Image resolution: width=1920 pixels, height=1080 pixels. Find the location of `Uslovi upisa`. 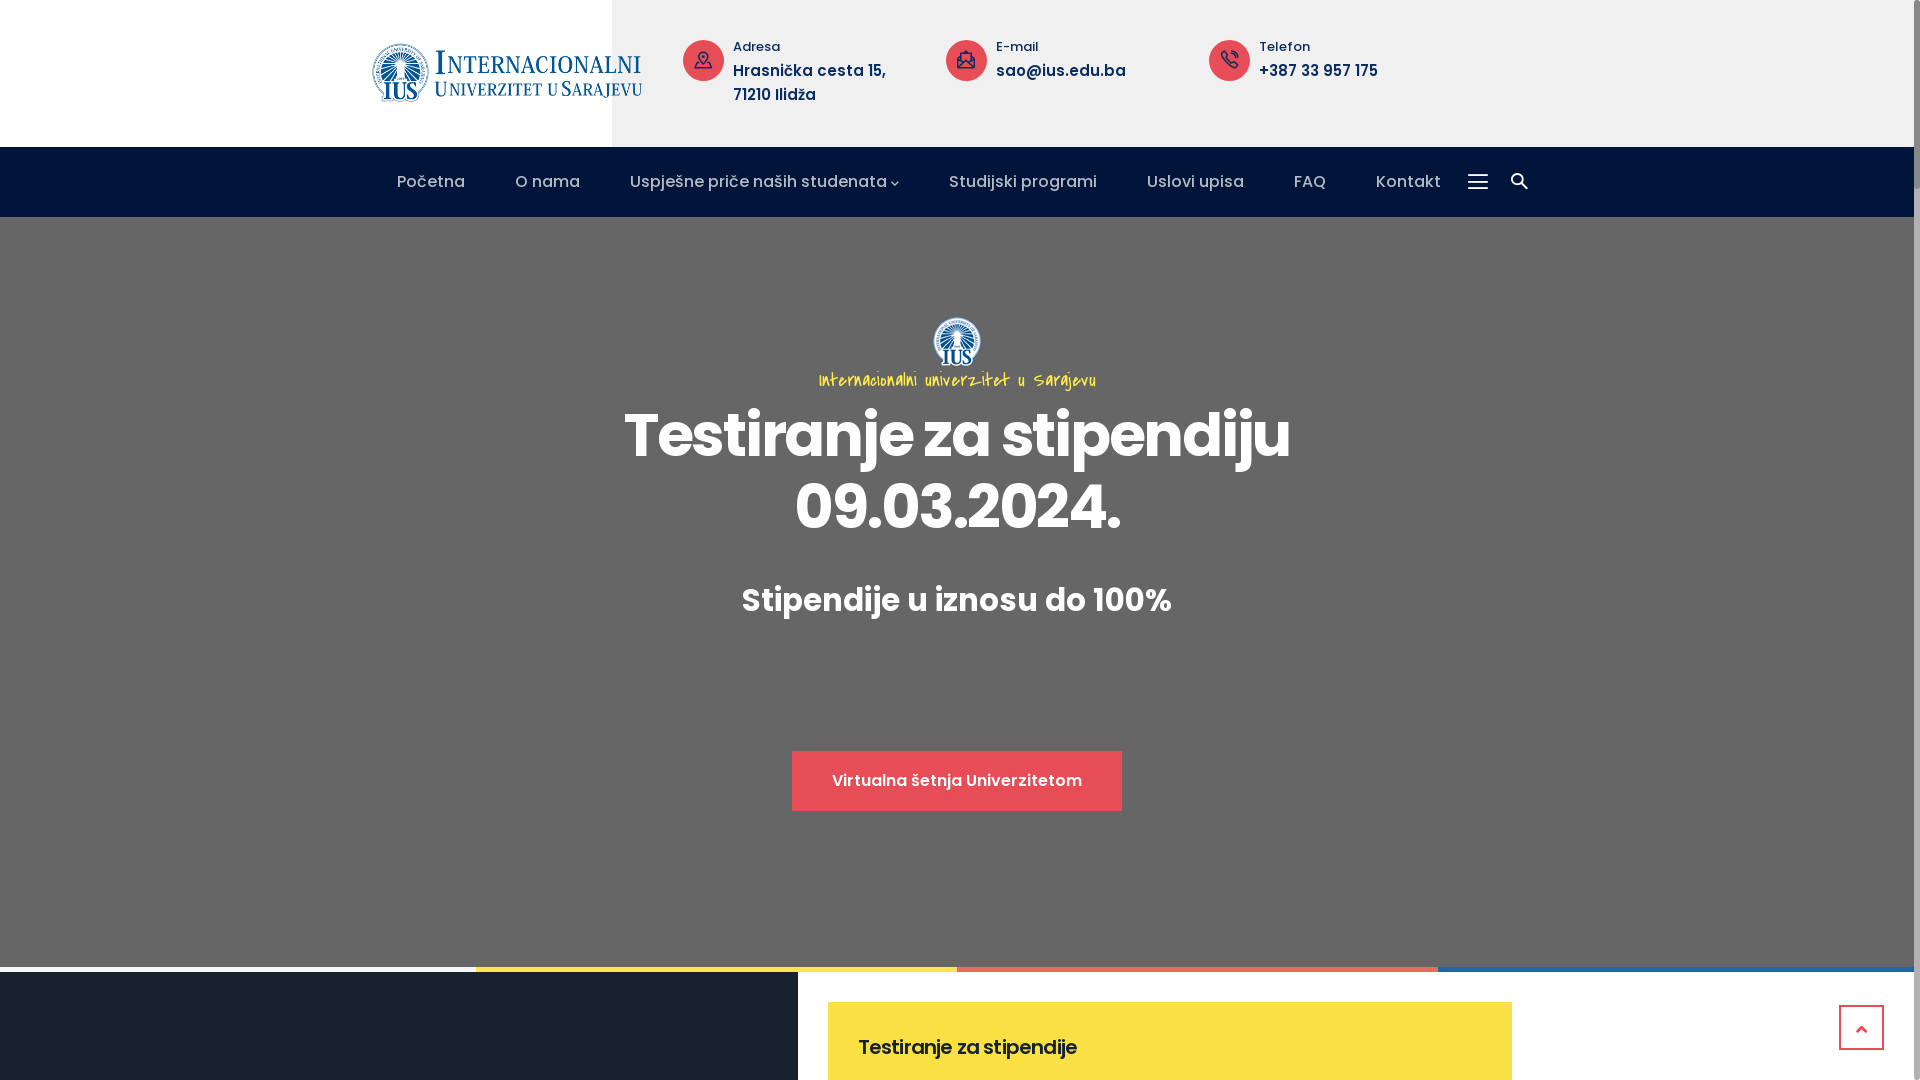

Uslovi upisa is located at coordinates (1196, 182).